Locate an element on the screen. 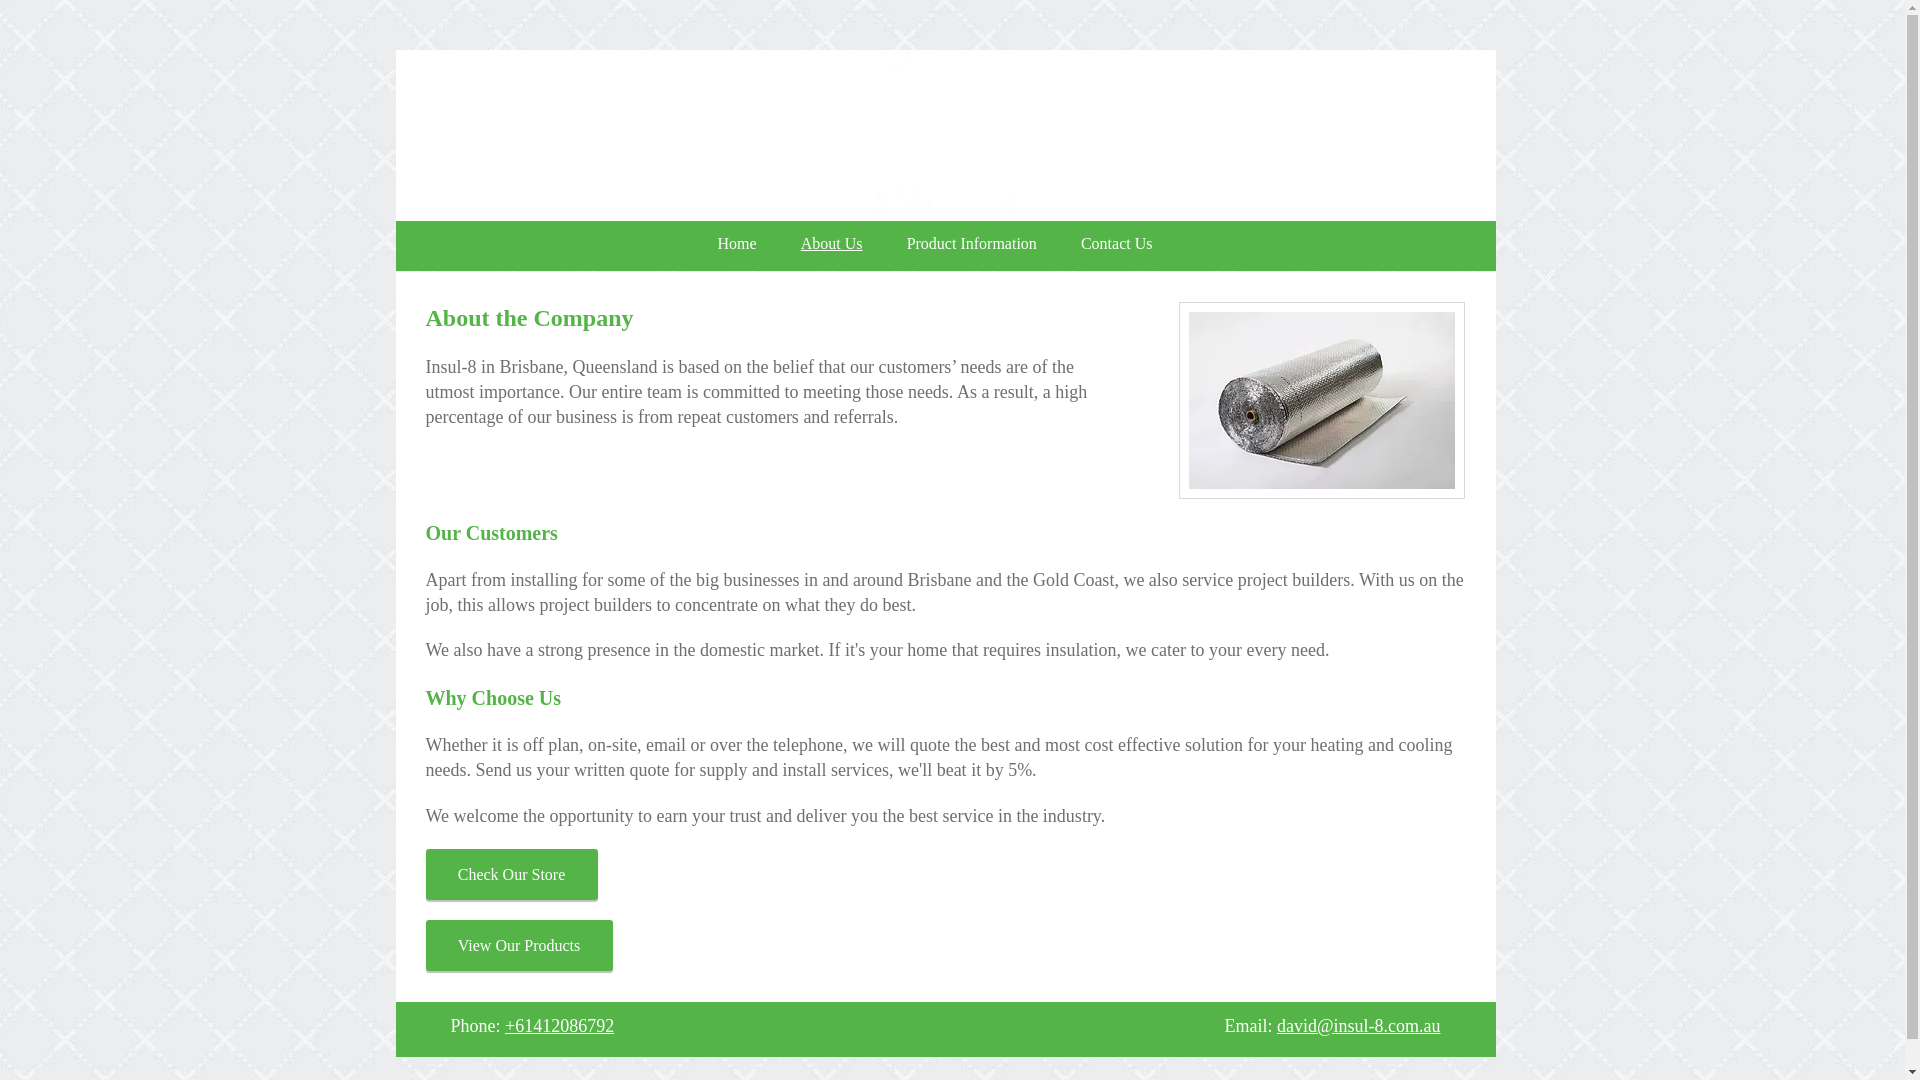 Image resolution: width=1920 pixels, height=1080 pixels. Home is located at coordinates (738, 244).